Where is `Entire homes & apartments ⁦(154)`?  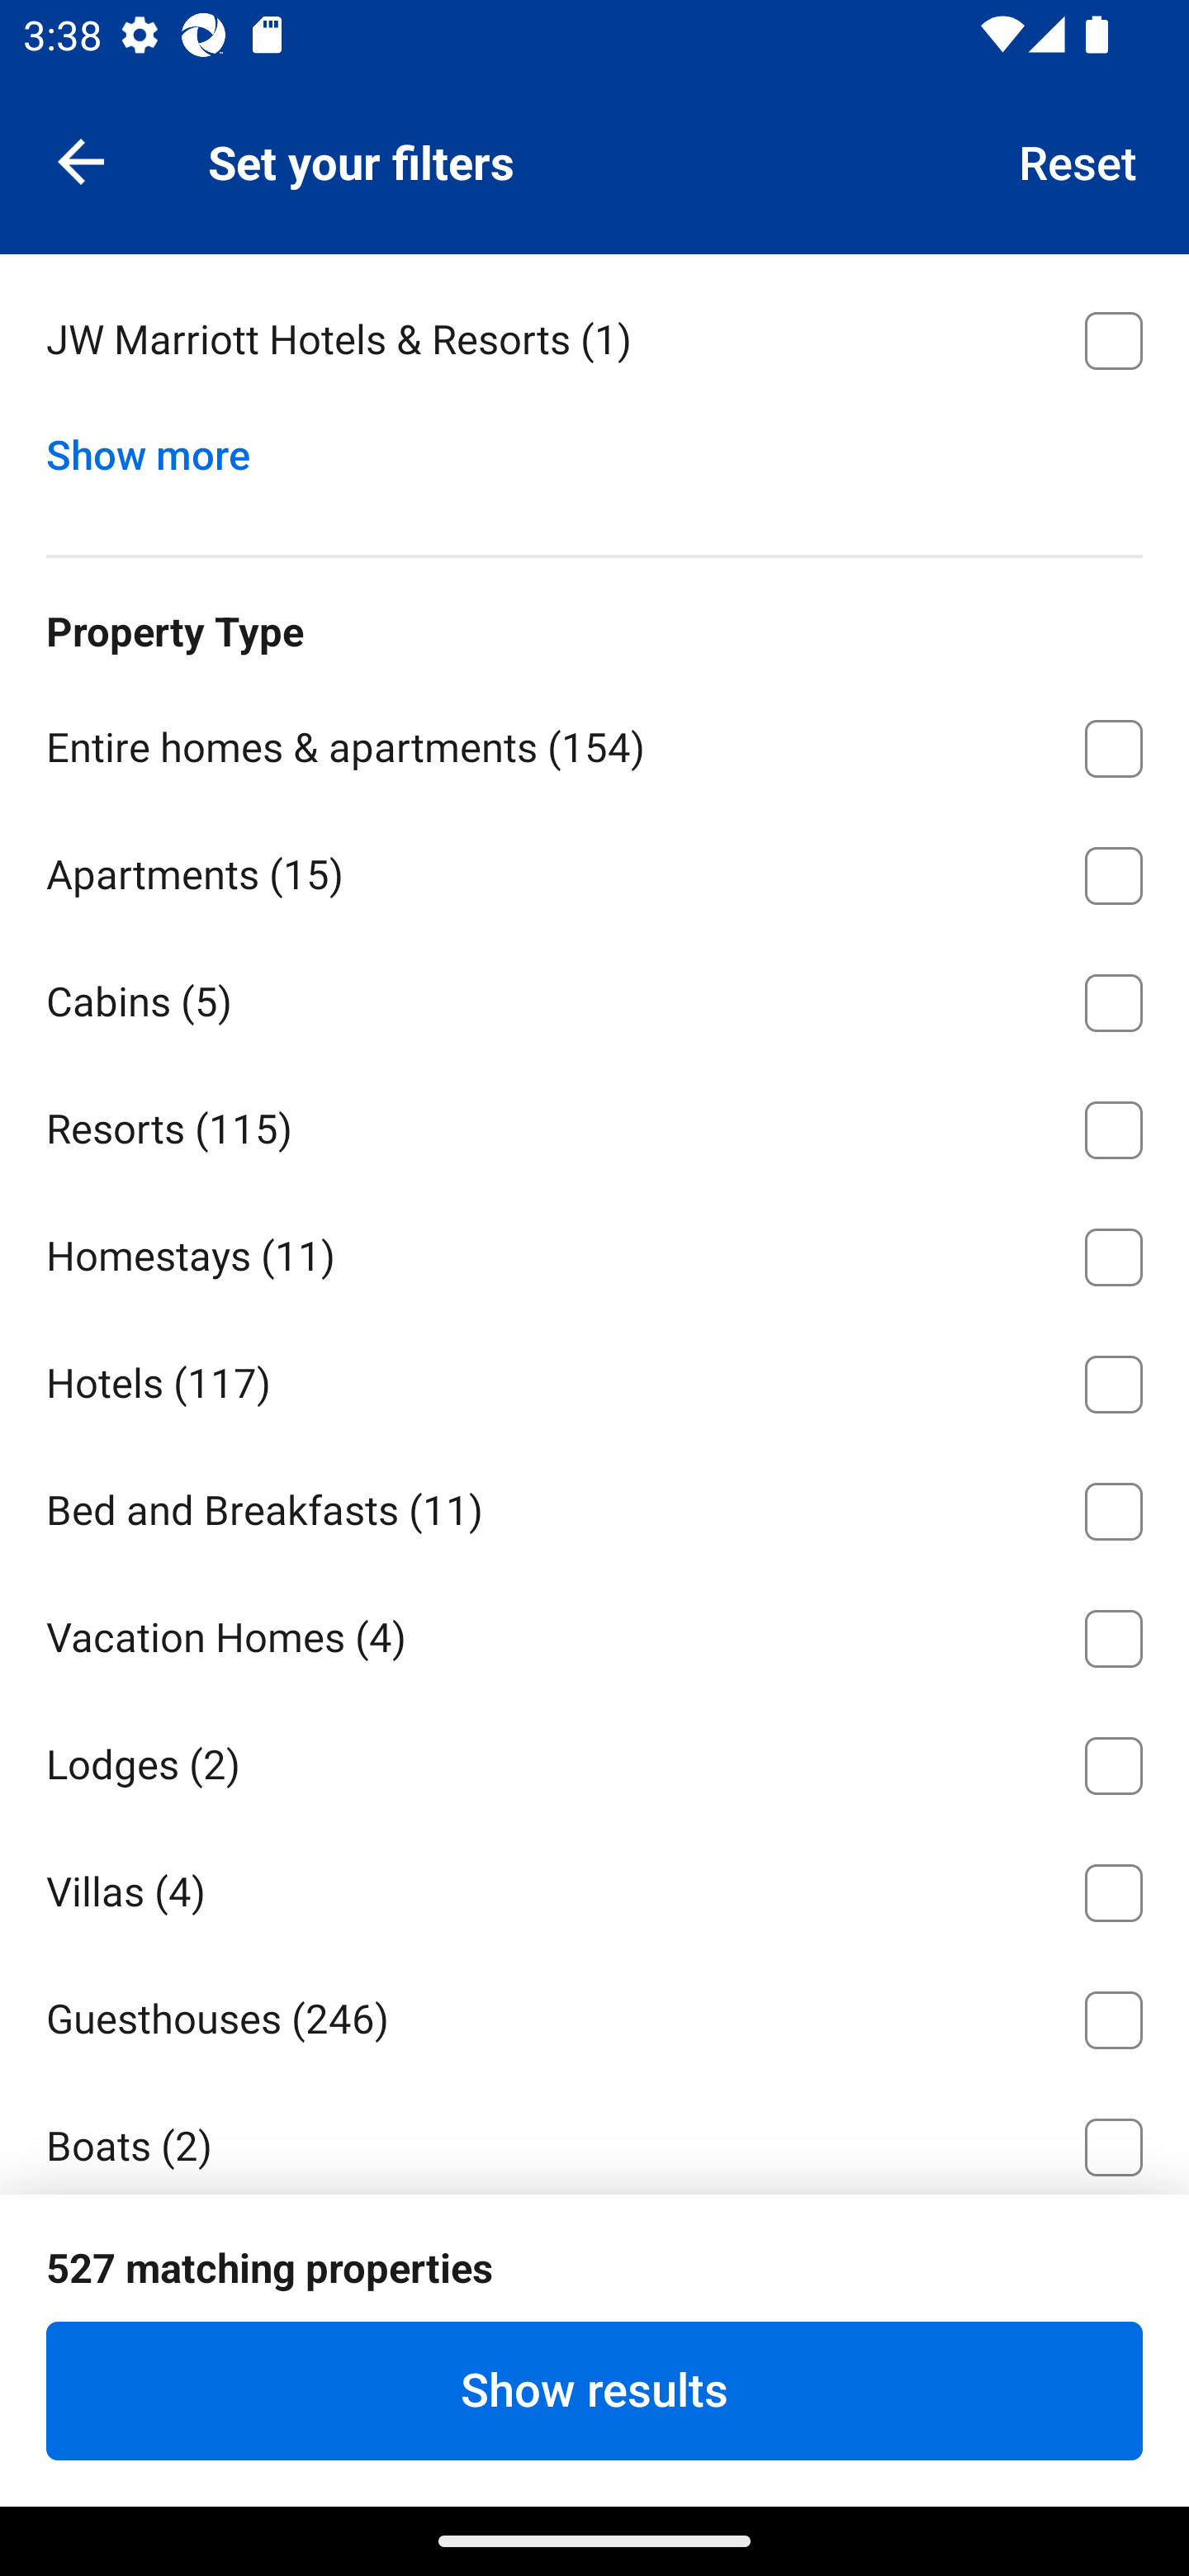 Entire homes & apartments ⁦(154) is located at coordinates (594, 743).